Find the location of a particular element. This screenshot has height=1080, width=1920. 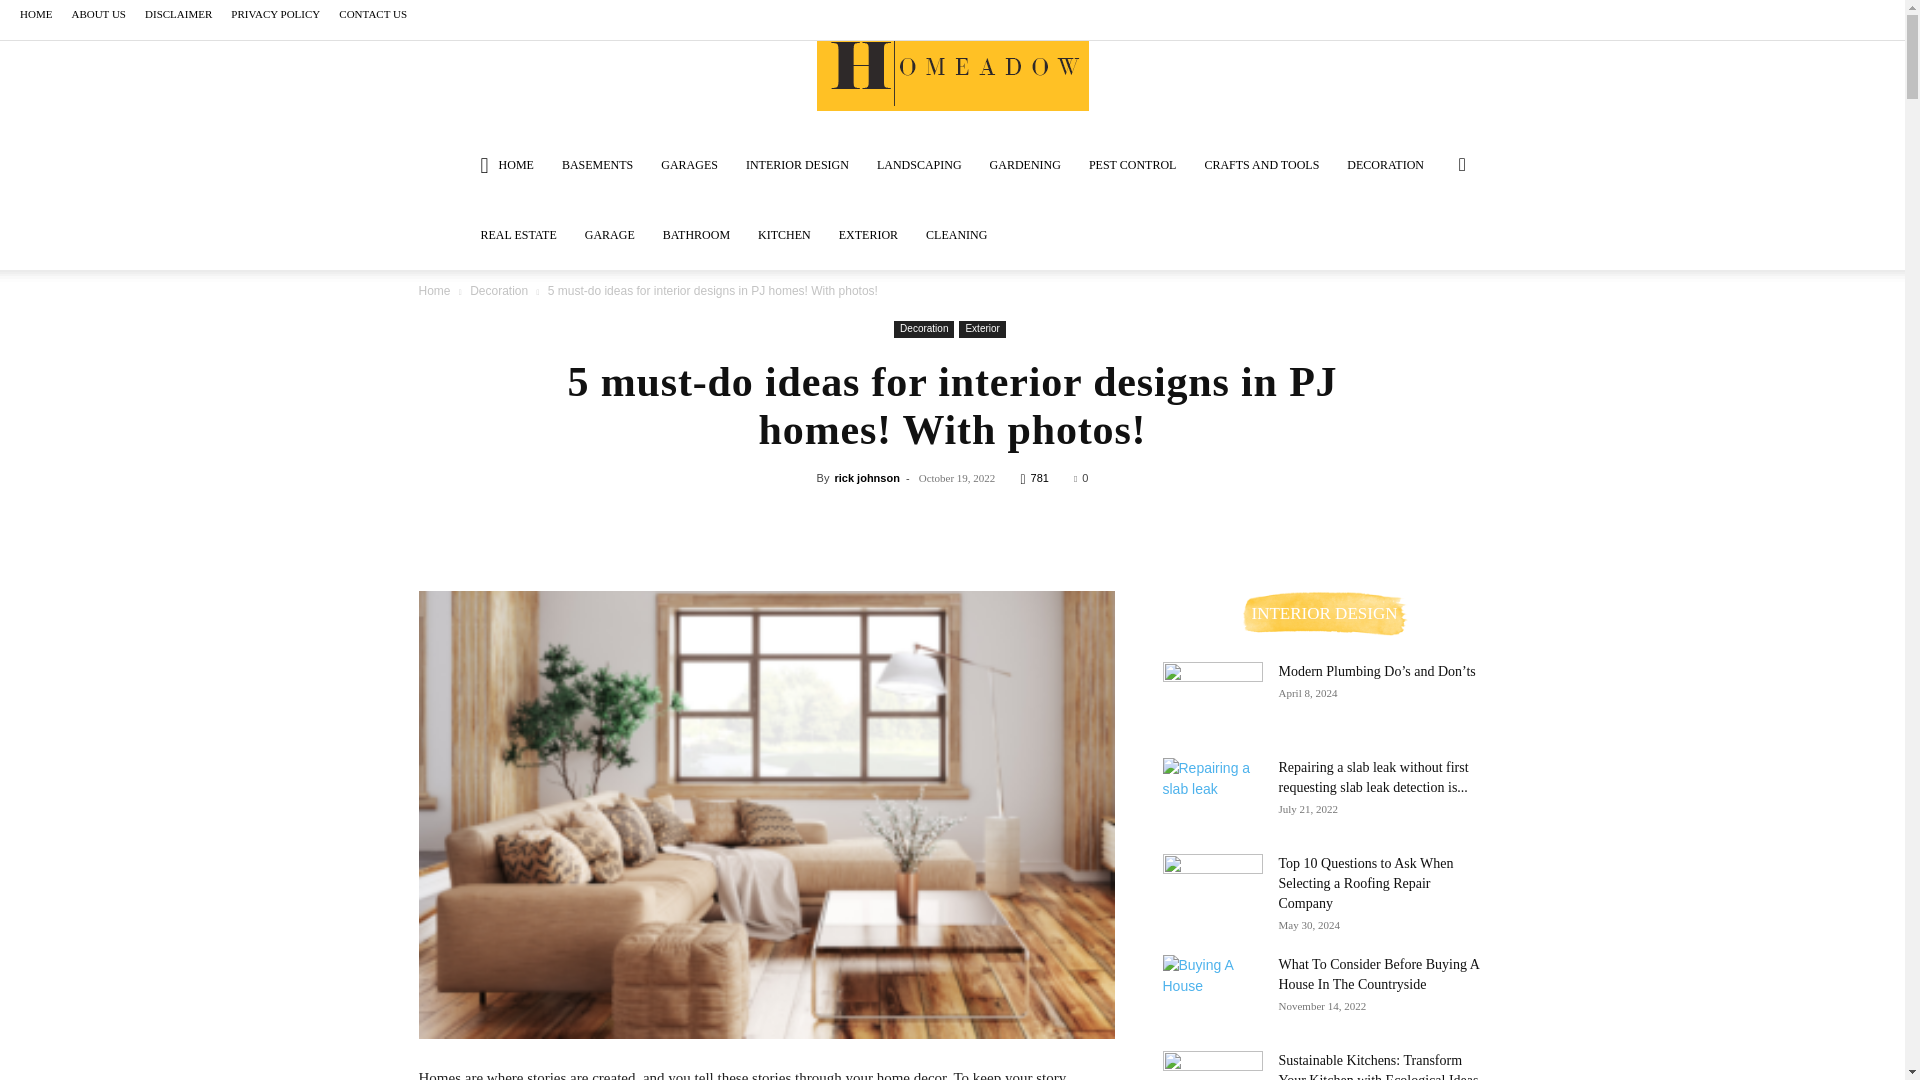

DISCLAIMER is located at coordinates (178, 14).